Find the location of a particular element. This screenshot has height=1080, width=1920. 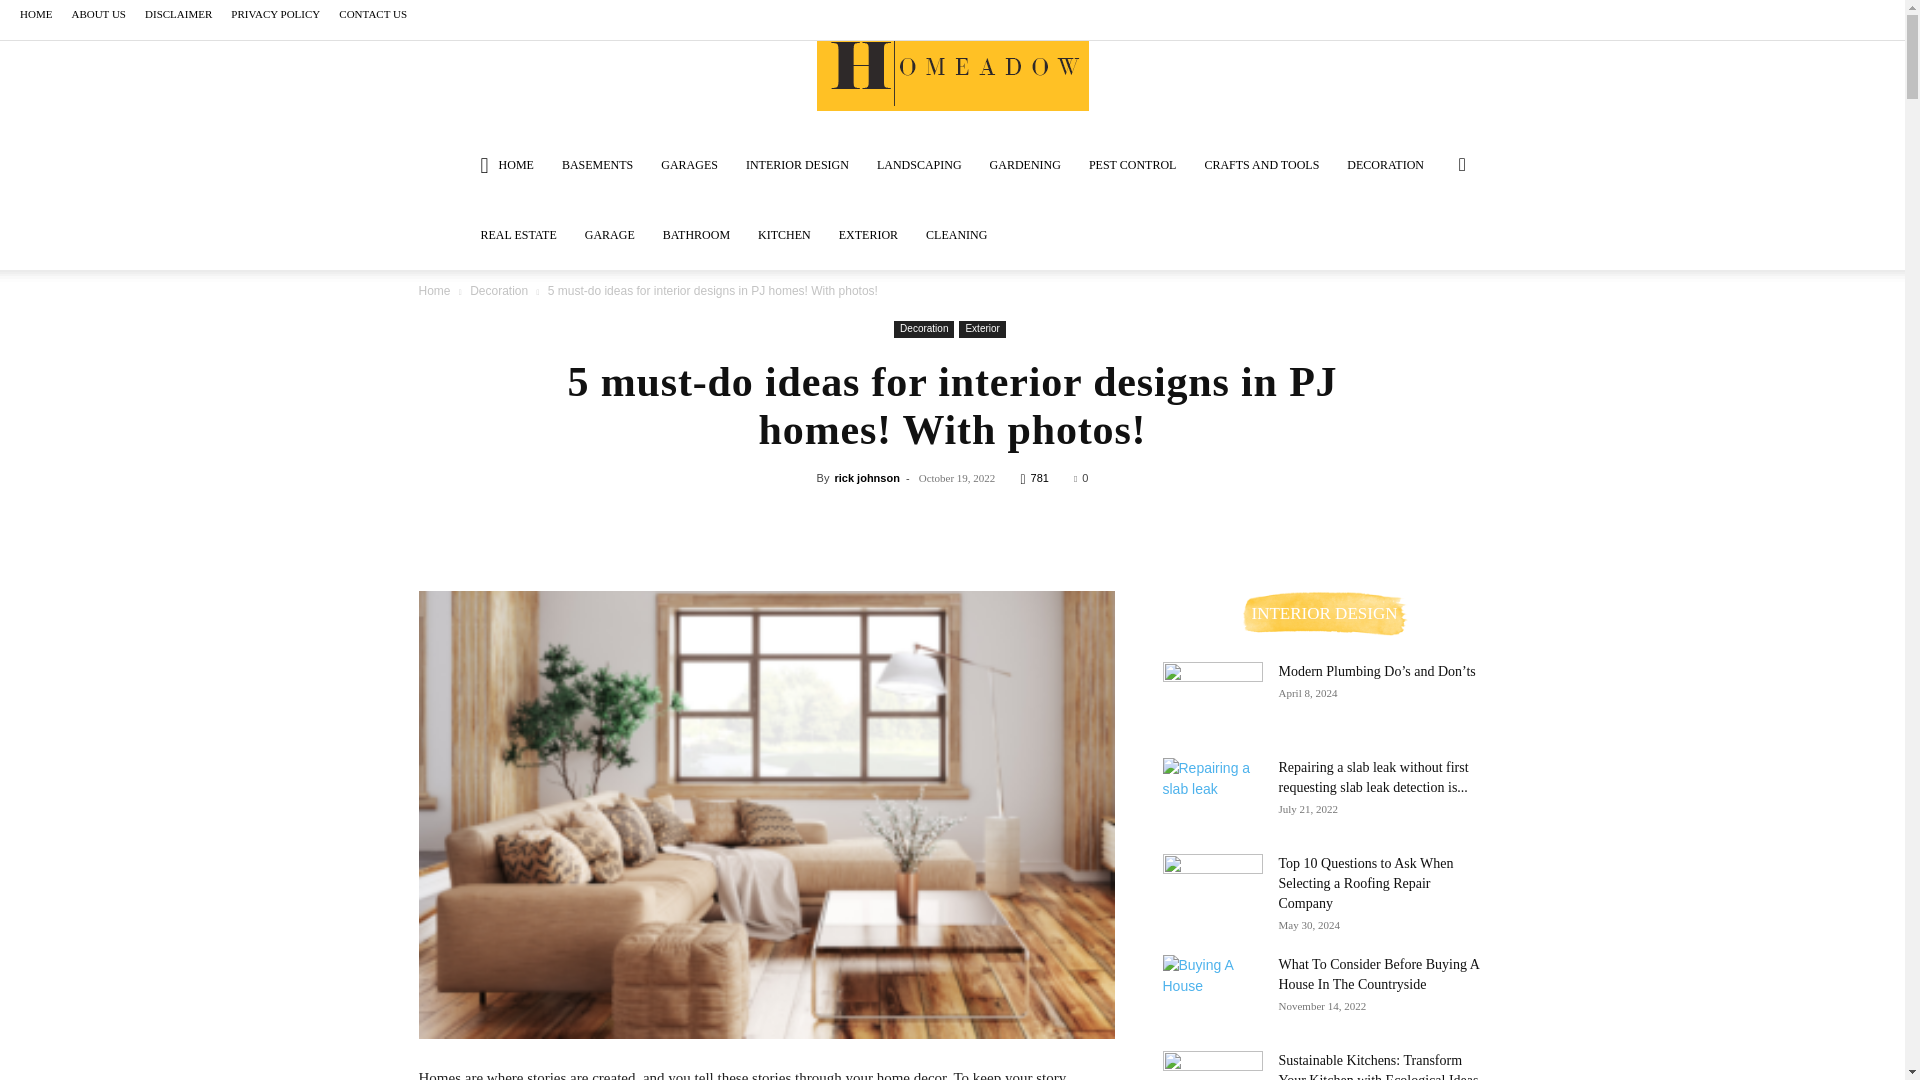

DISCLAIMER is located at coordinates (178, 14).